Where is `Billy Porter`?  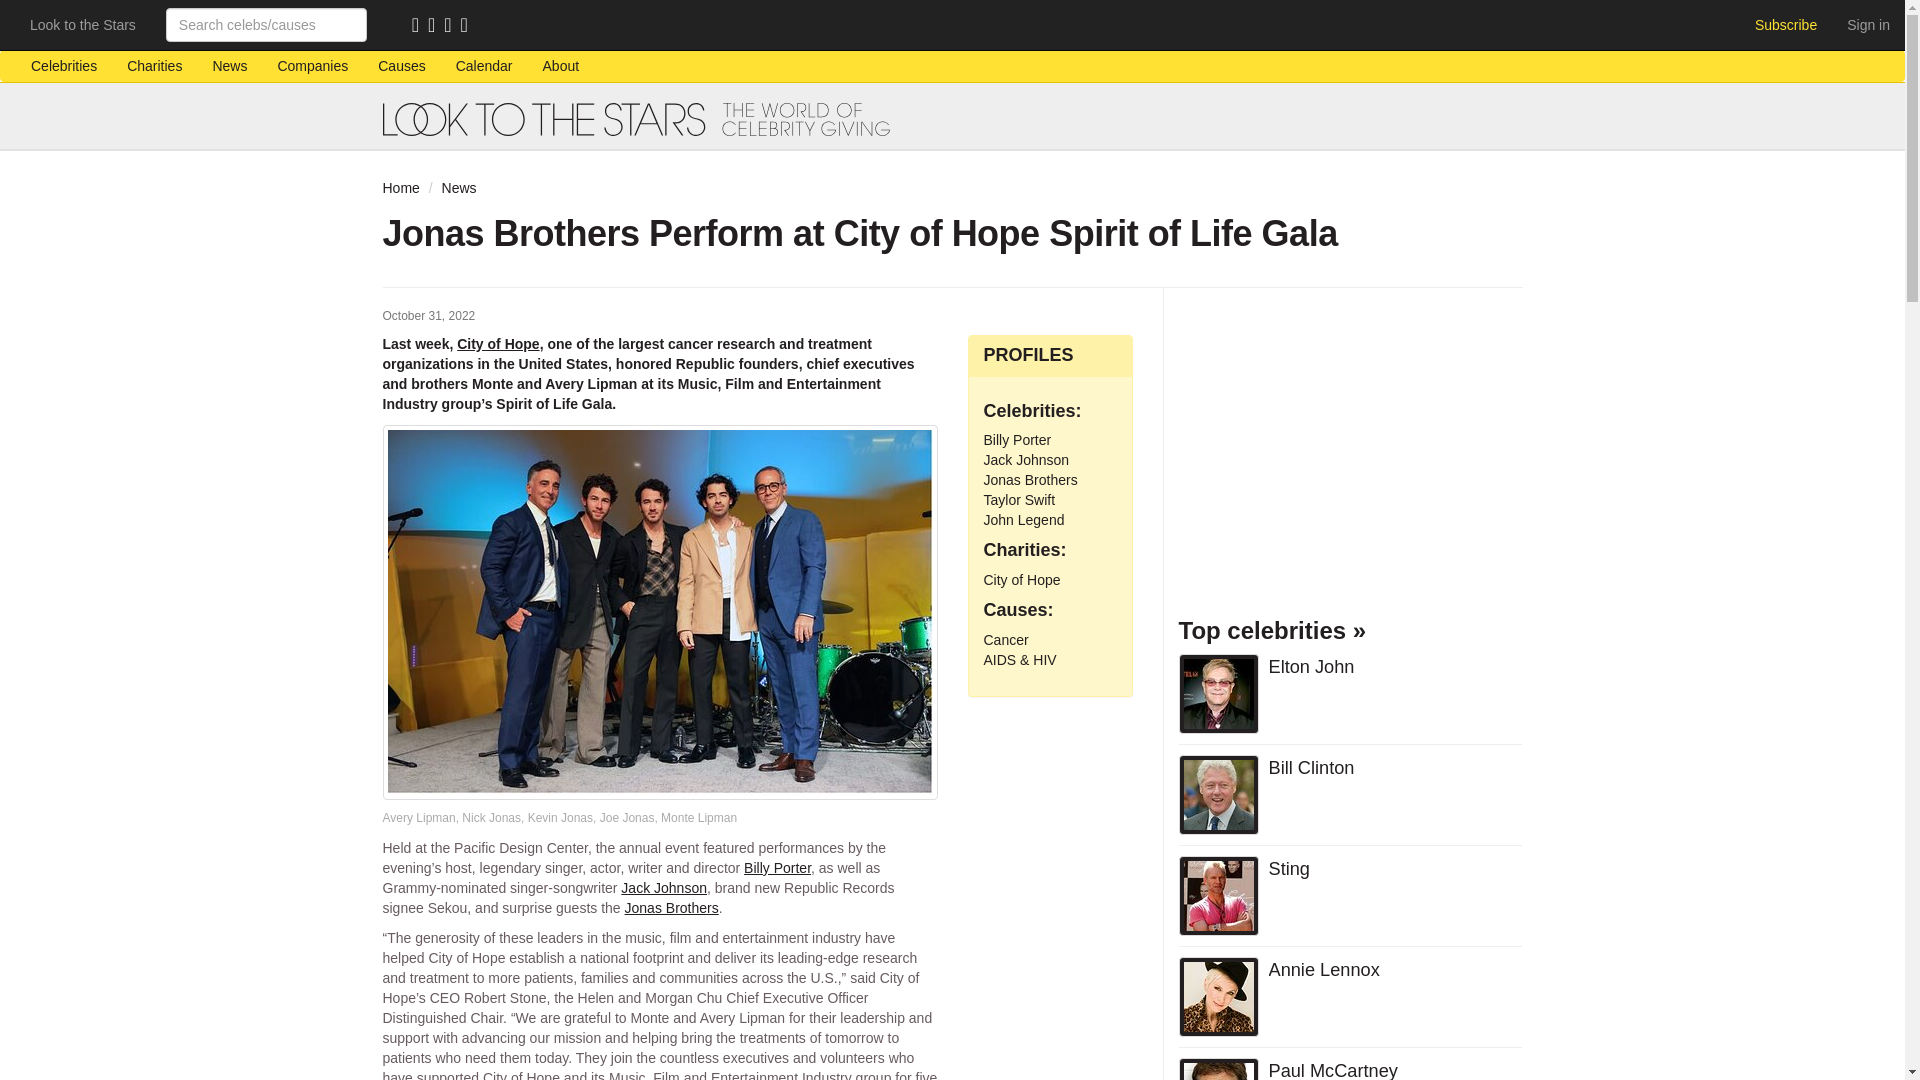 Billy Porter is located at coordinates (777, 867).